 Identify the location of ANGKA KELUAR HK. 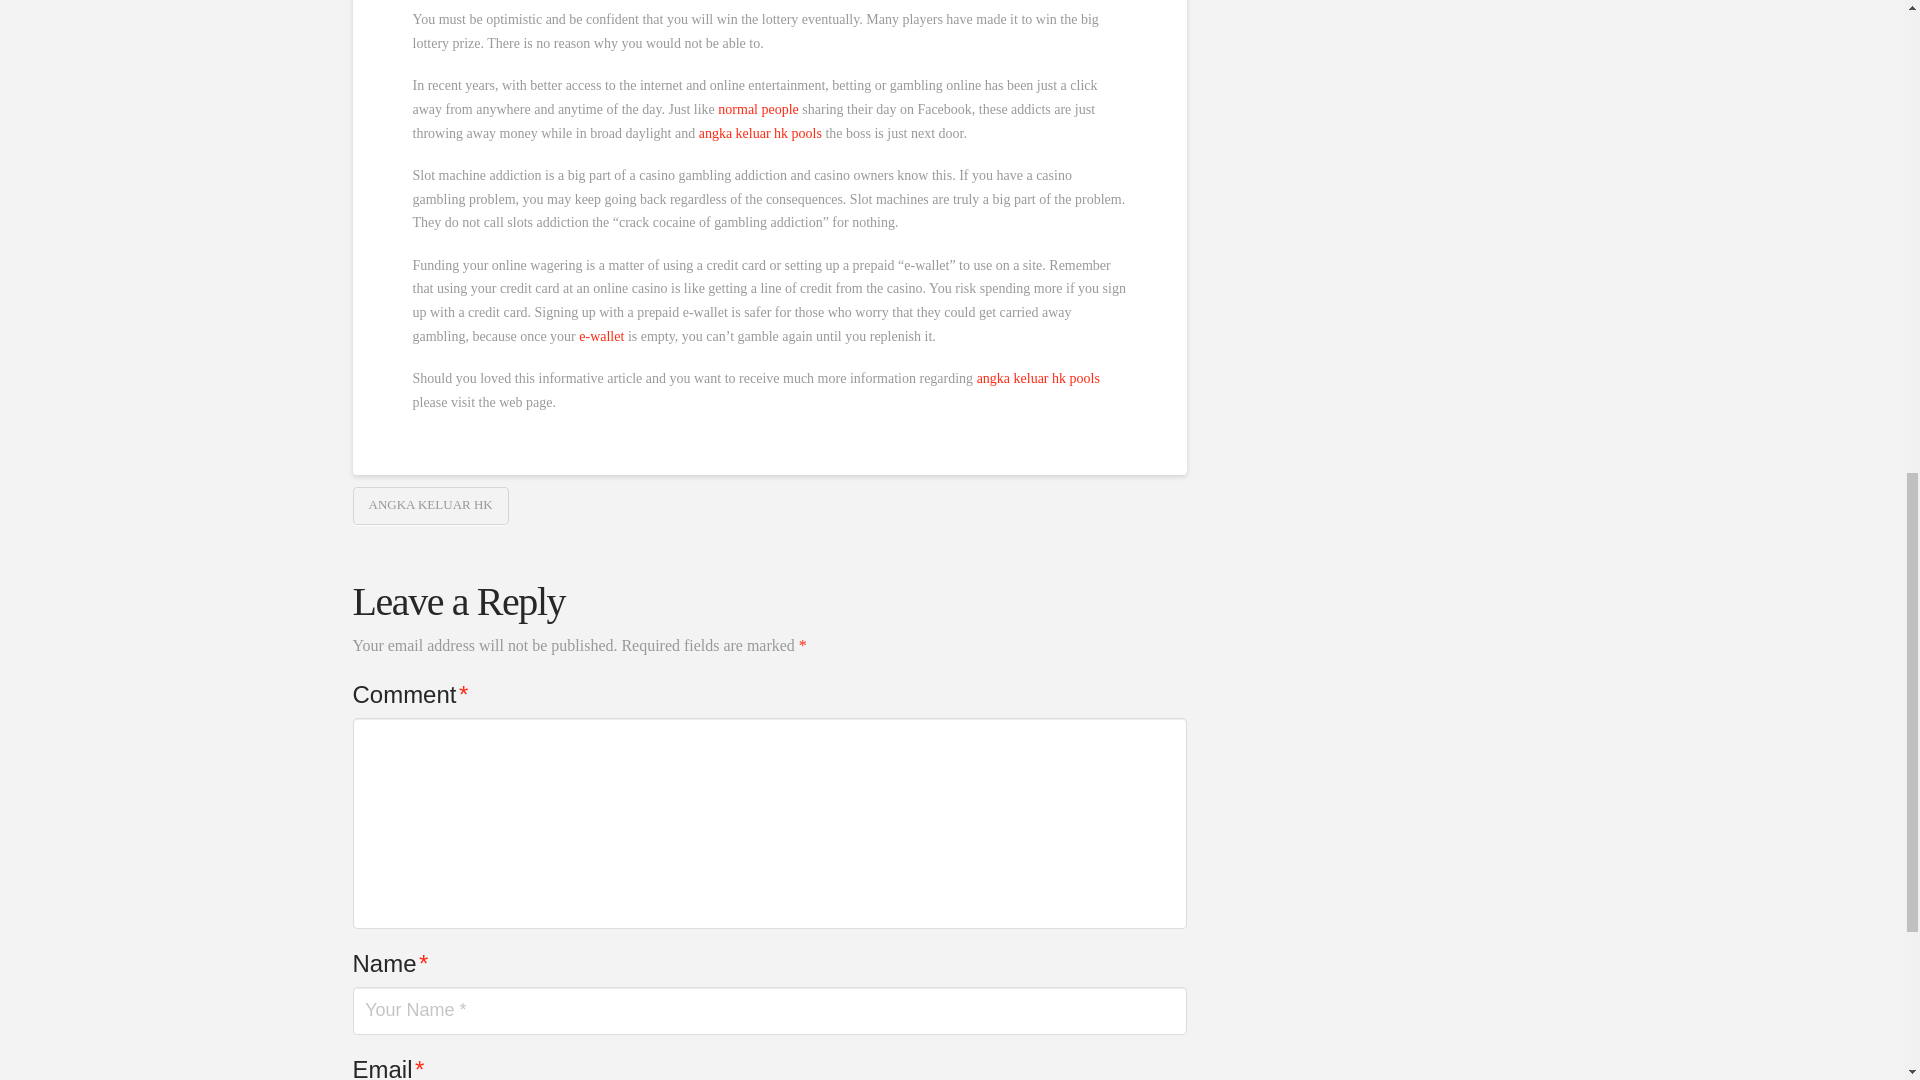
(430, 506).